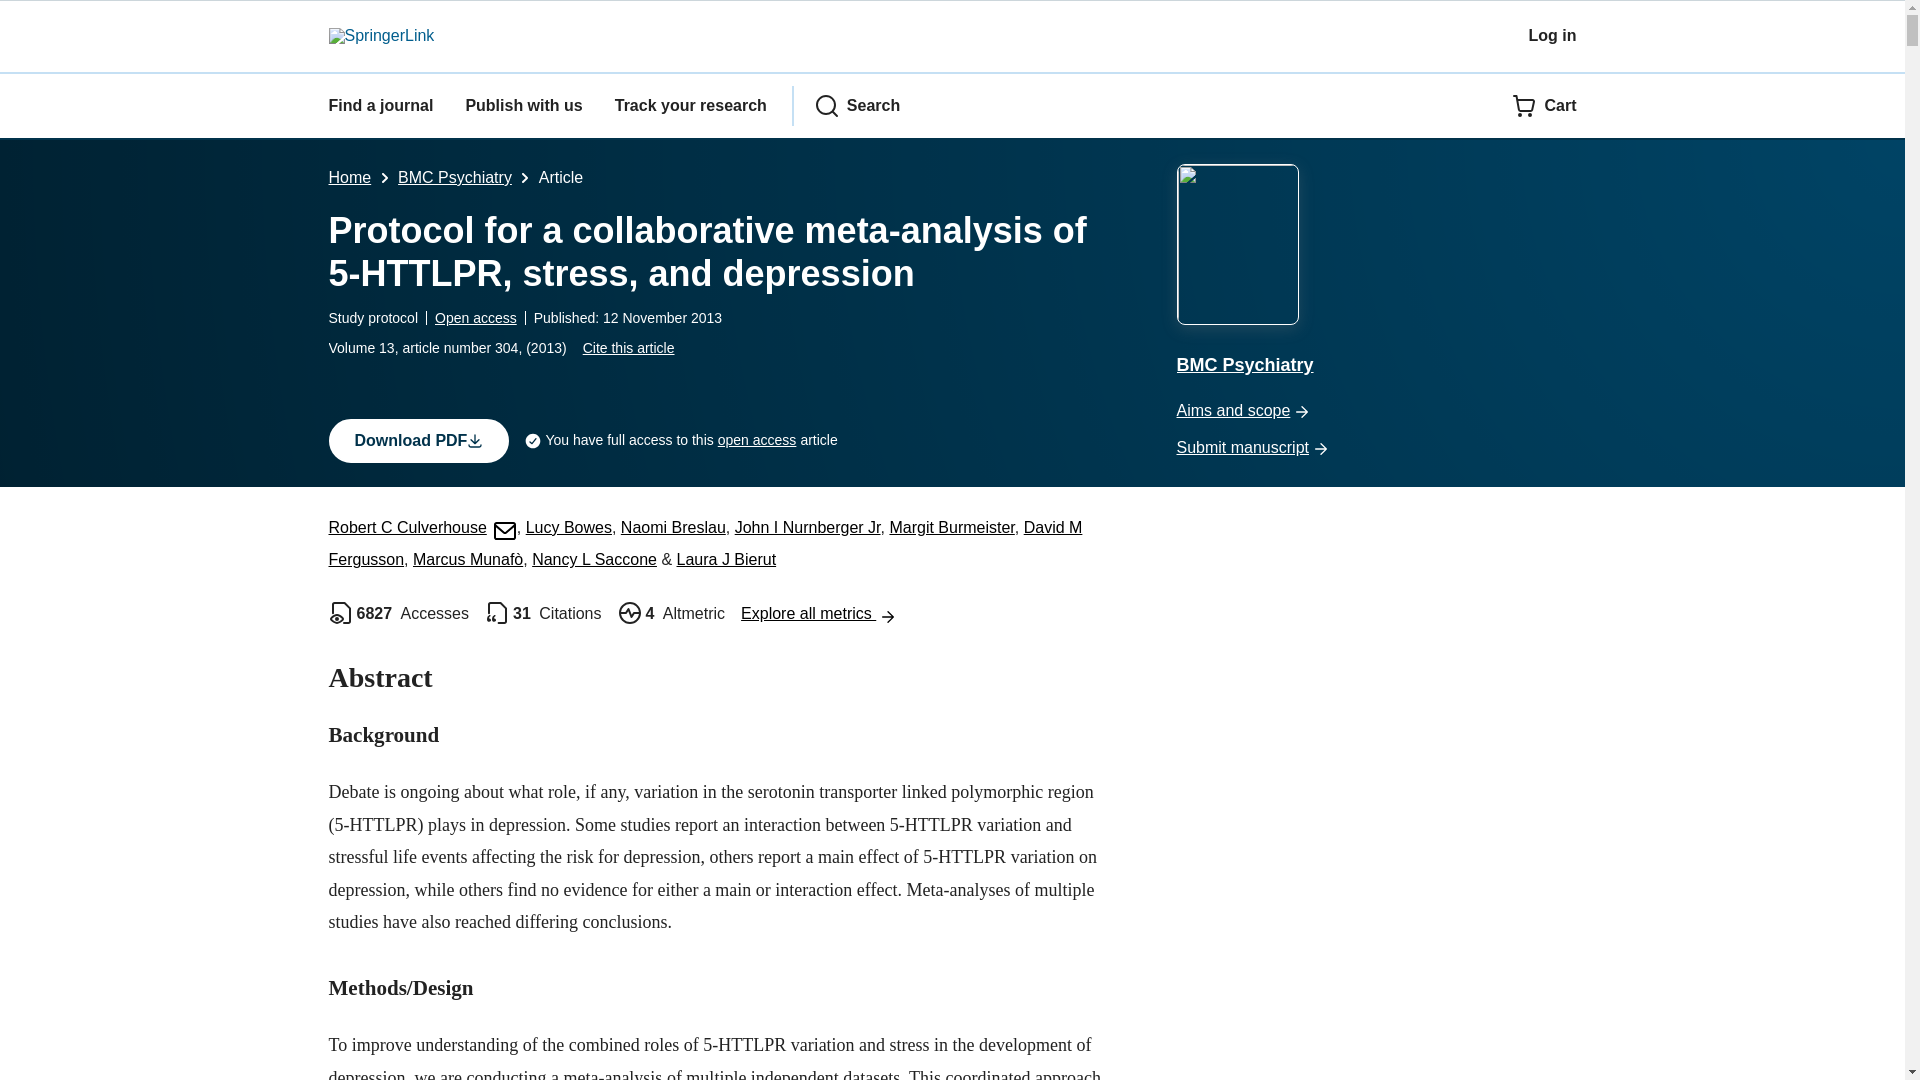 The width and height of the screenshot is (1920, 1080). I want to click on David M Fergusson, so click(705, 544).